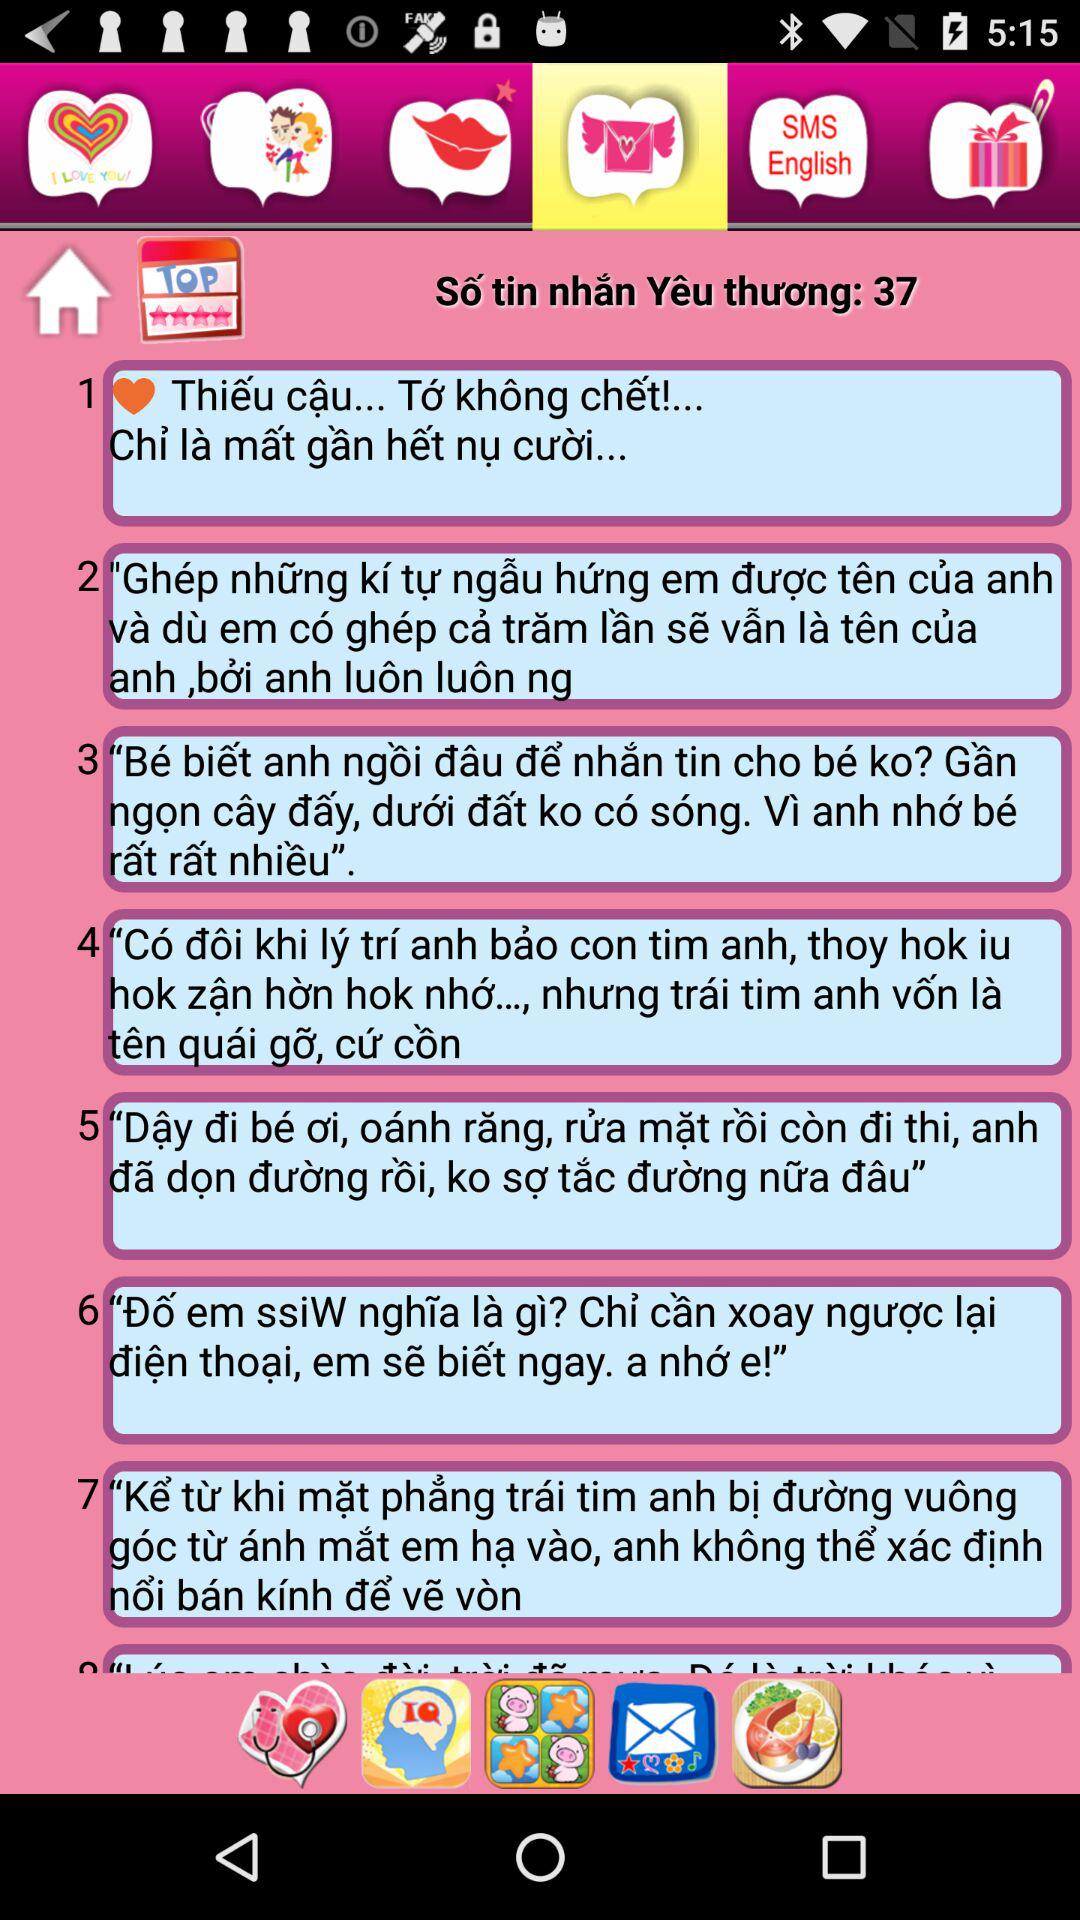 The width and height of the screenshot is (1080, 1920). I want to click on check the iq level, so click(416, 1733).